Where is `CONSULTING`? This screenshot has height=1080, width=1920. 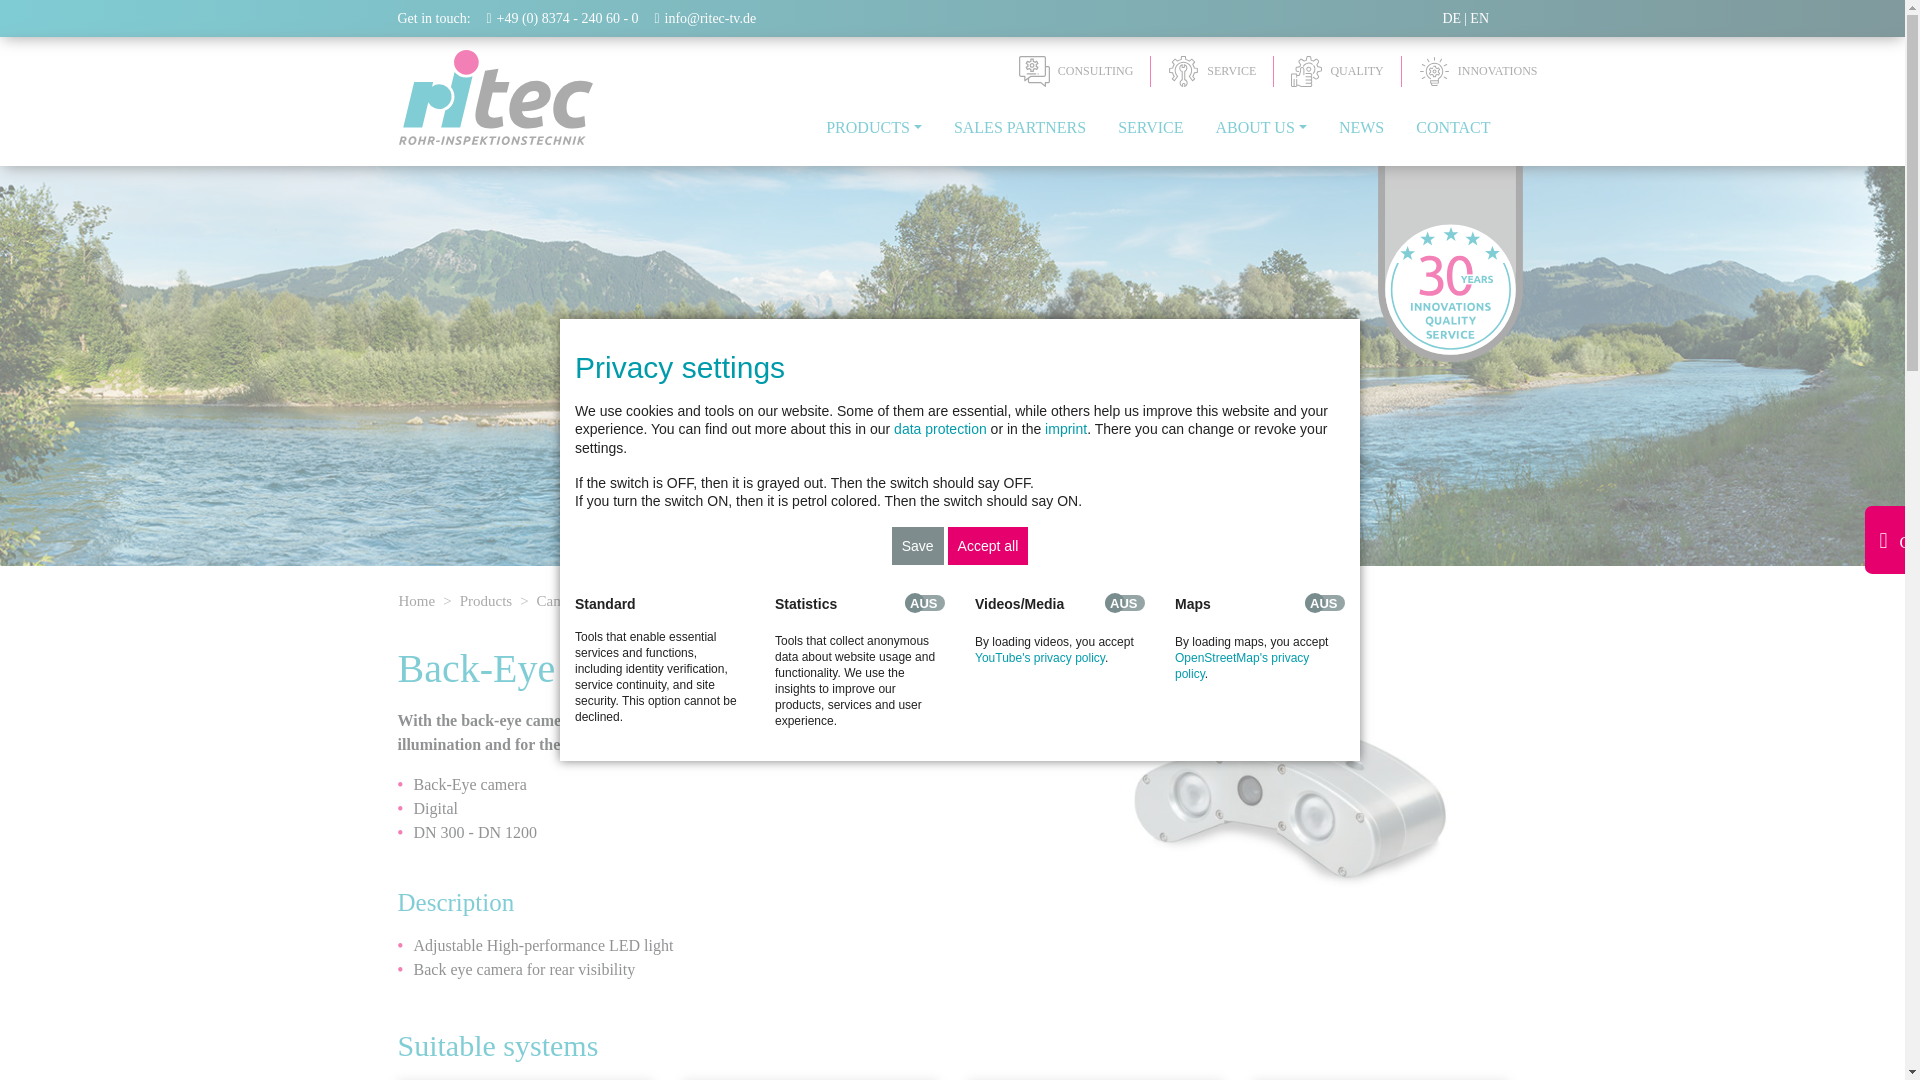 CONSULTING is located at coordinates (1076, 72).